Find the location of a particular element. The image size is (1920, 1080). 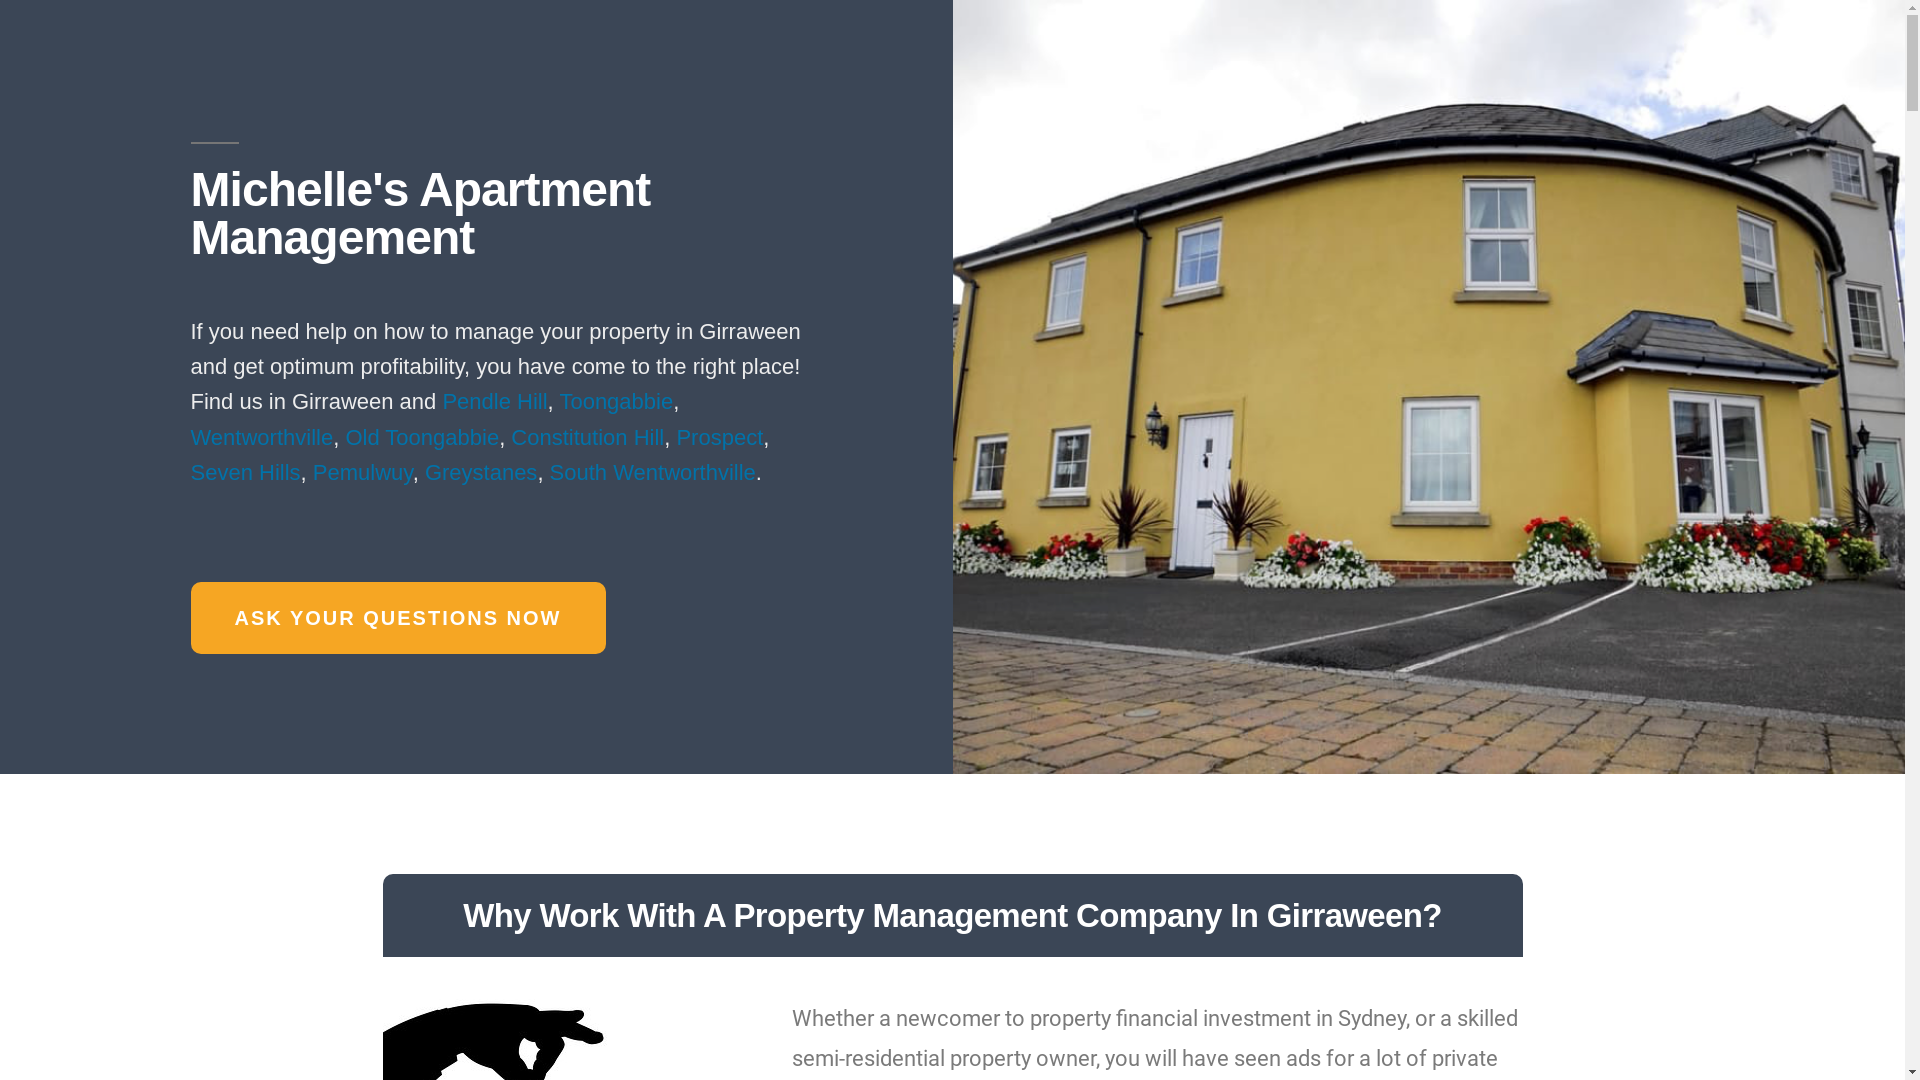

ASK YOUR QUESTIONS NOW is located at coordinates (398, 618).